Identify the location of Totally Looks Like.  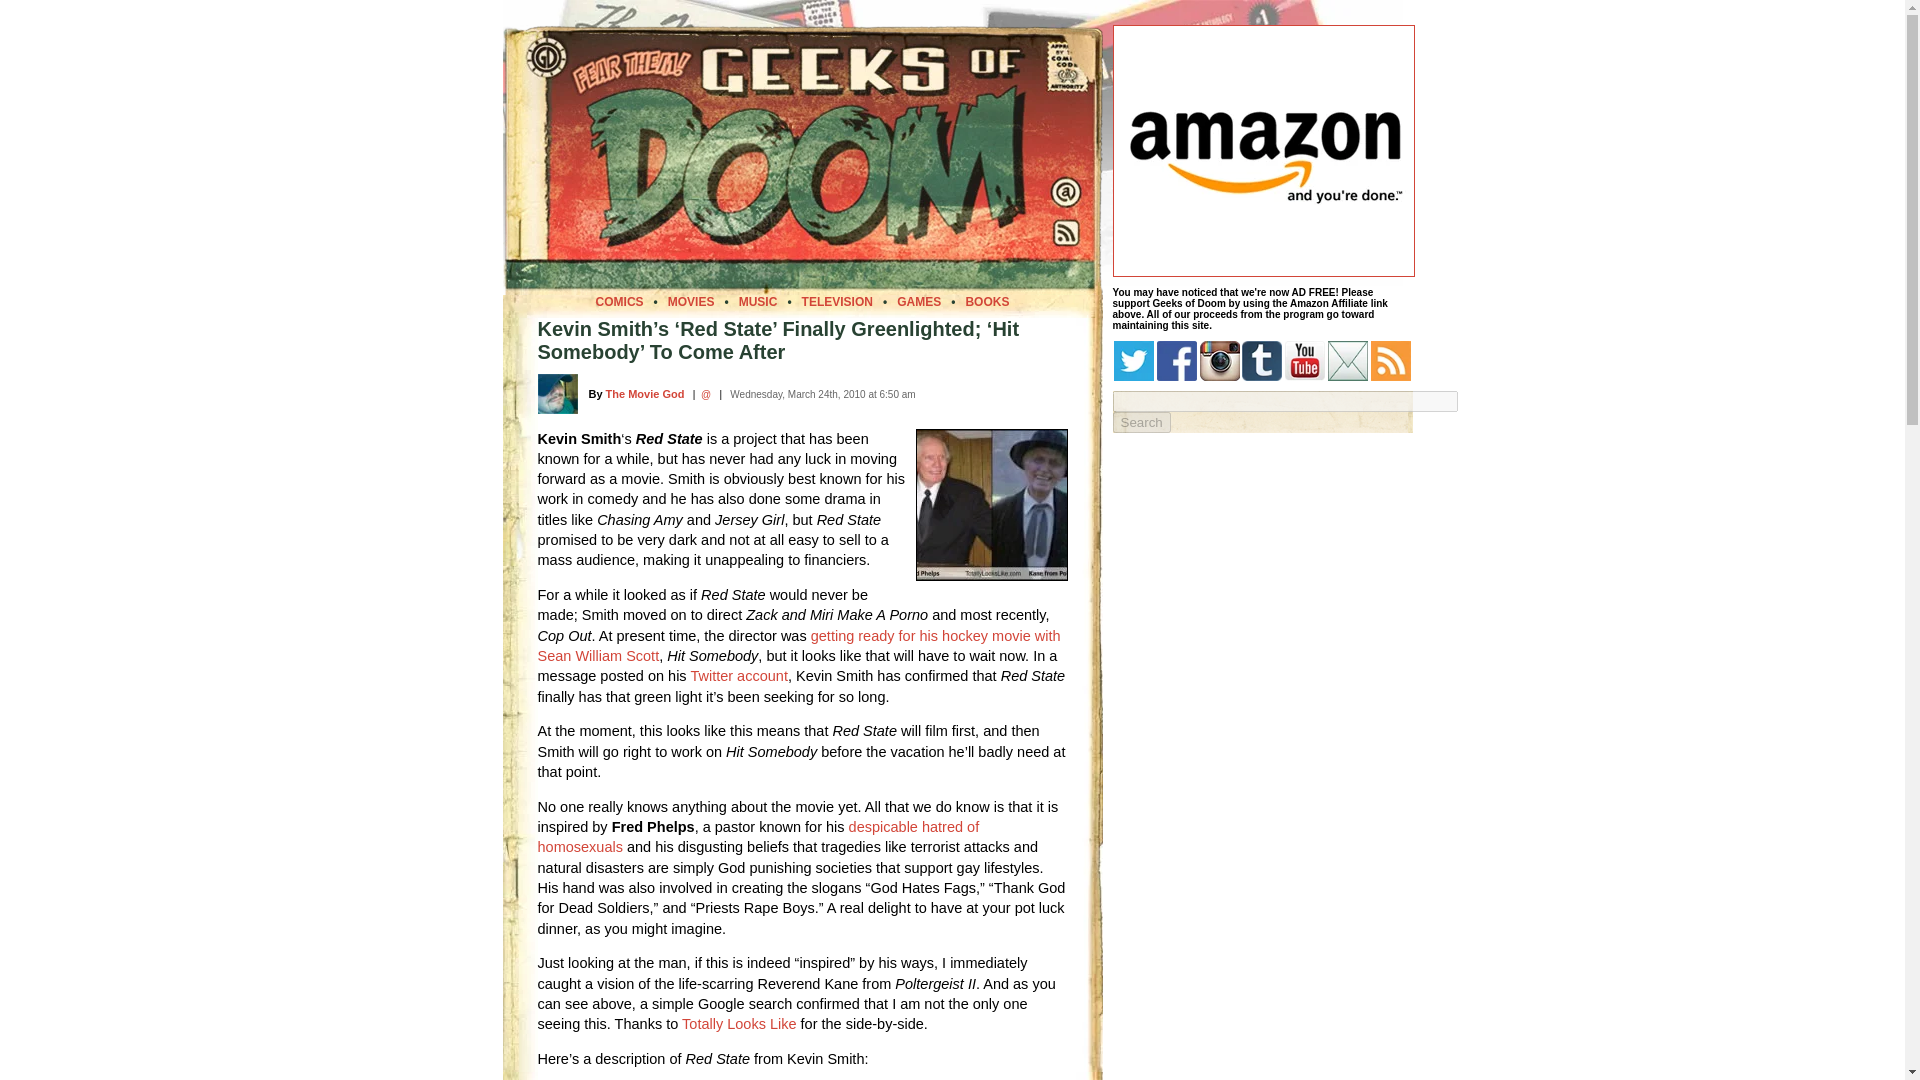
(738, 1024).